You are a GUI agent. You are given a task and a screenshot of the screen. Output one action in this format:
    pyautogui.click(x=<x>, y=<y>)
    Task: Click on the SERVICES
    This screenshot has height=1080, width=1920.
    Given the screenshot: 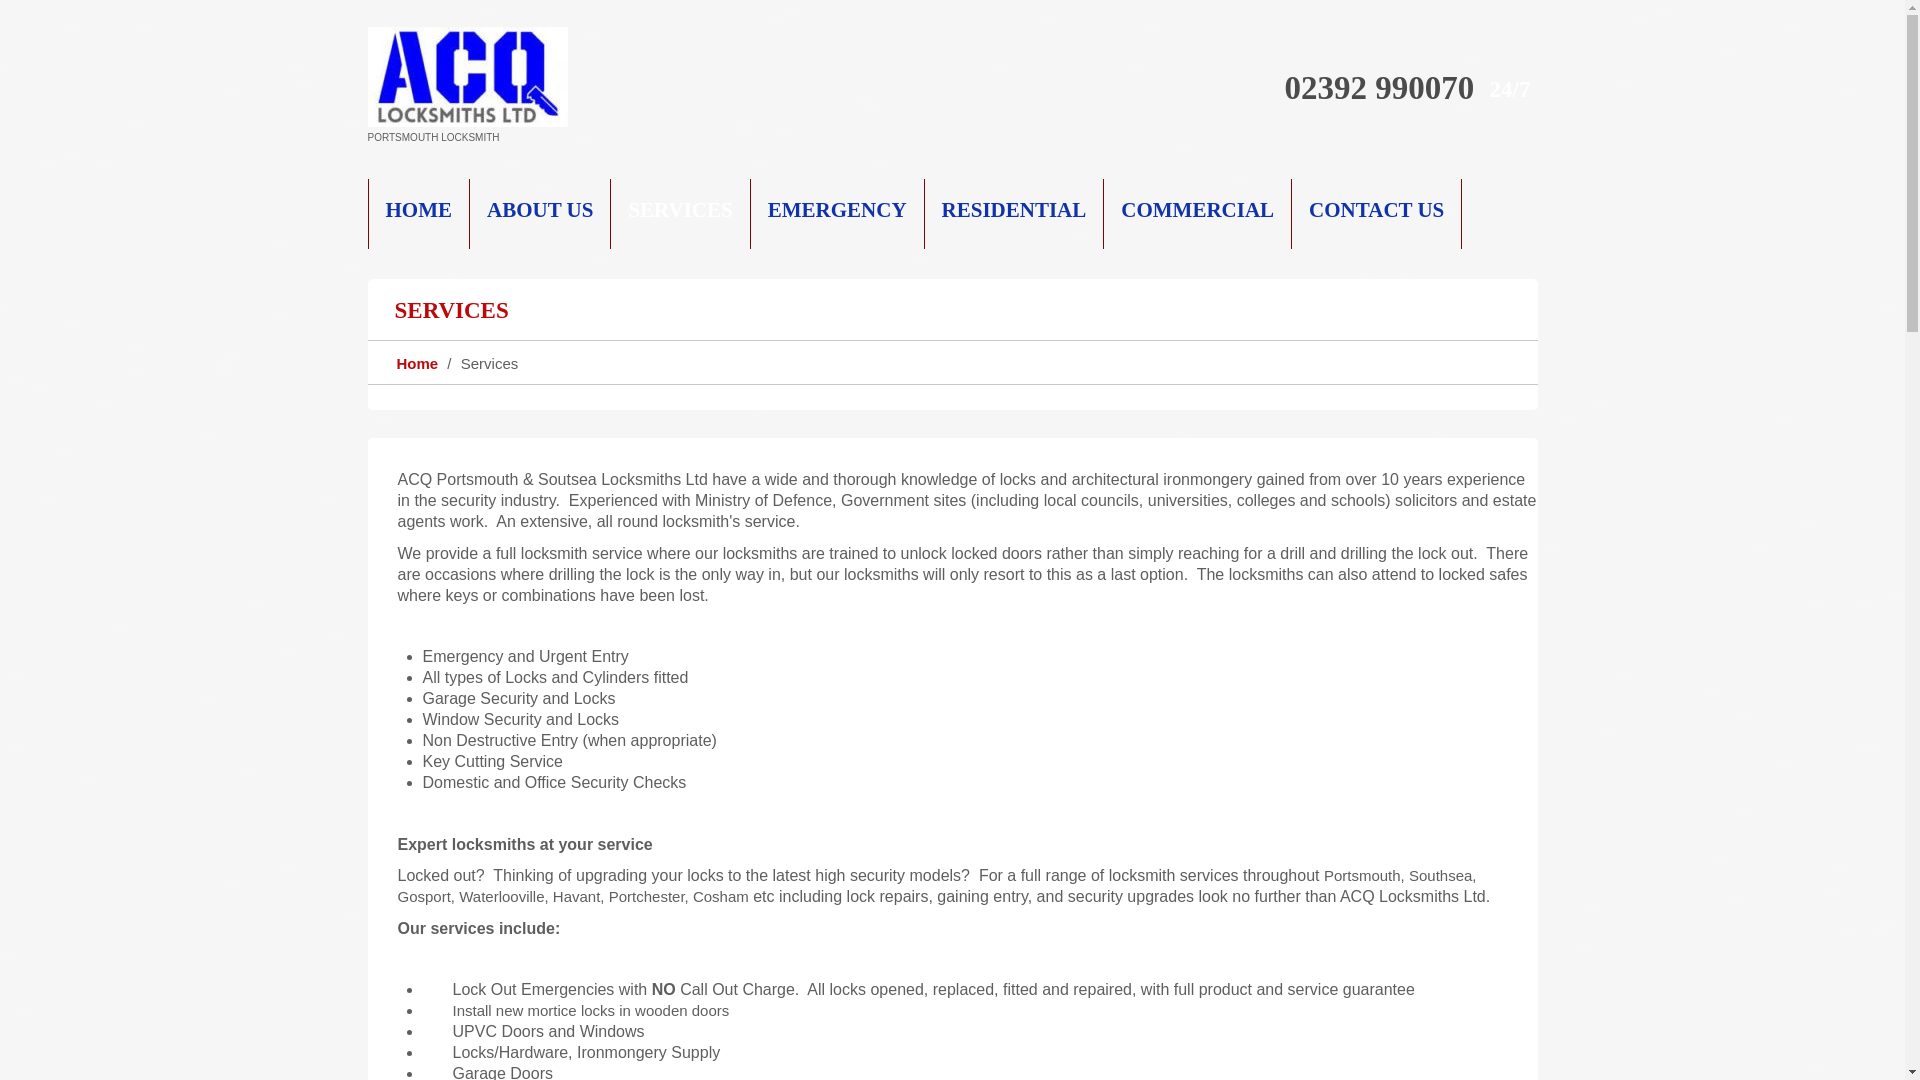 What is the action you would take?
    pyautogui.click(x=680, y=213)
    